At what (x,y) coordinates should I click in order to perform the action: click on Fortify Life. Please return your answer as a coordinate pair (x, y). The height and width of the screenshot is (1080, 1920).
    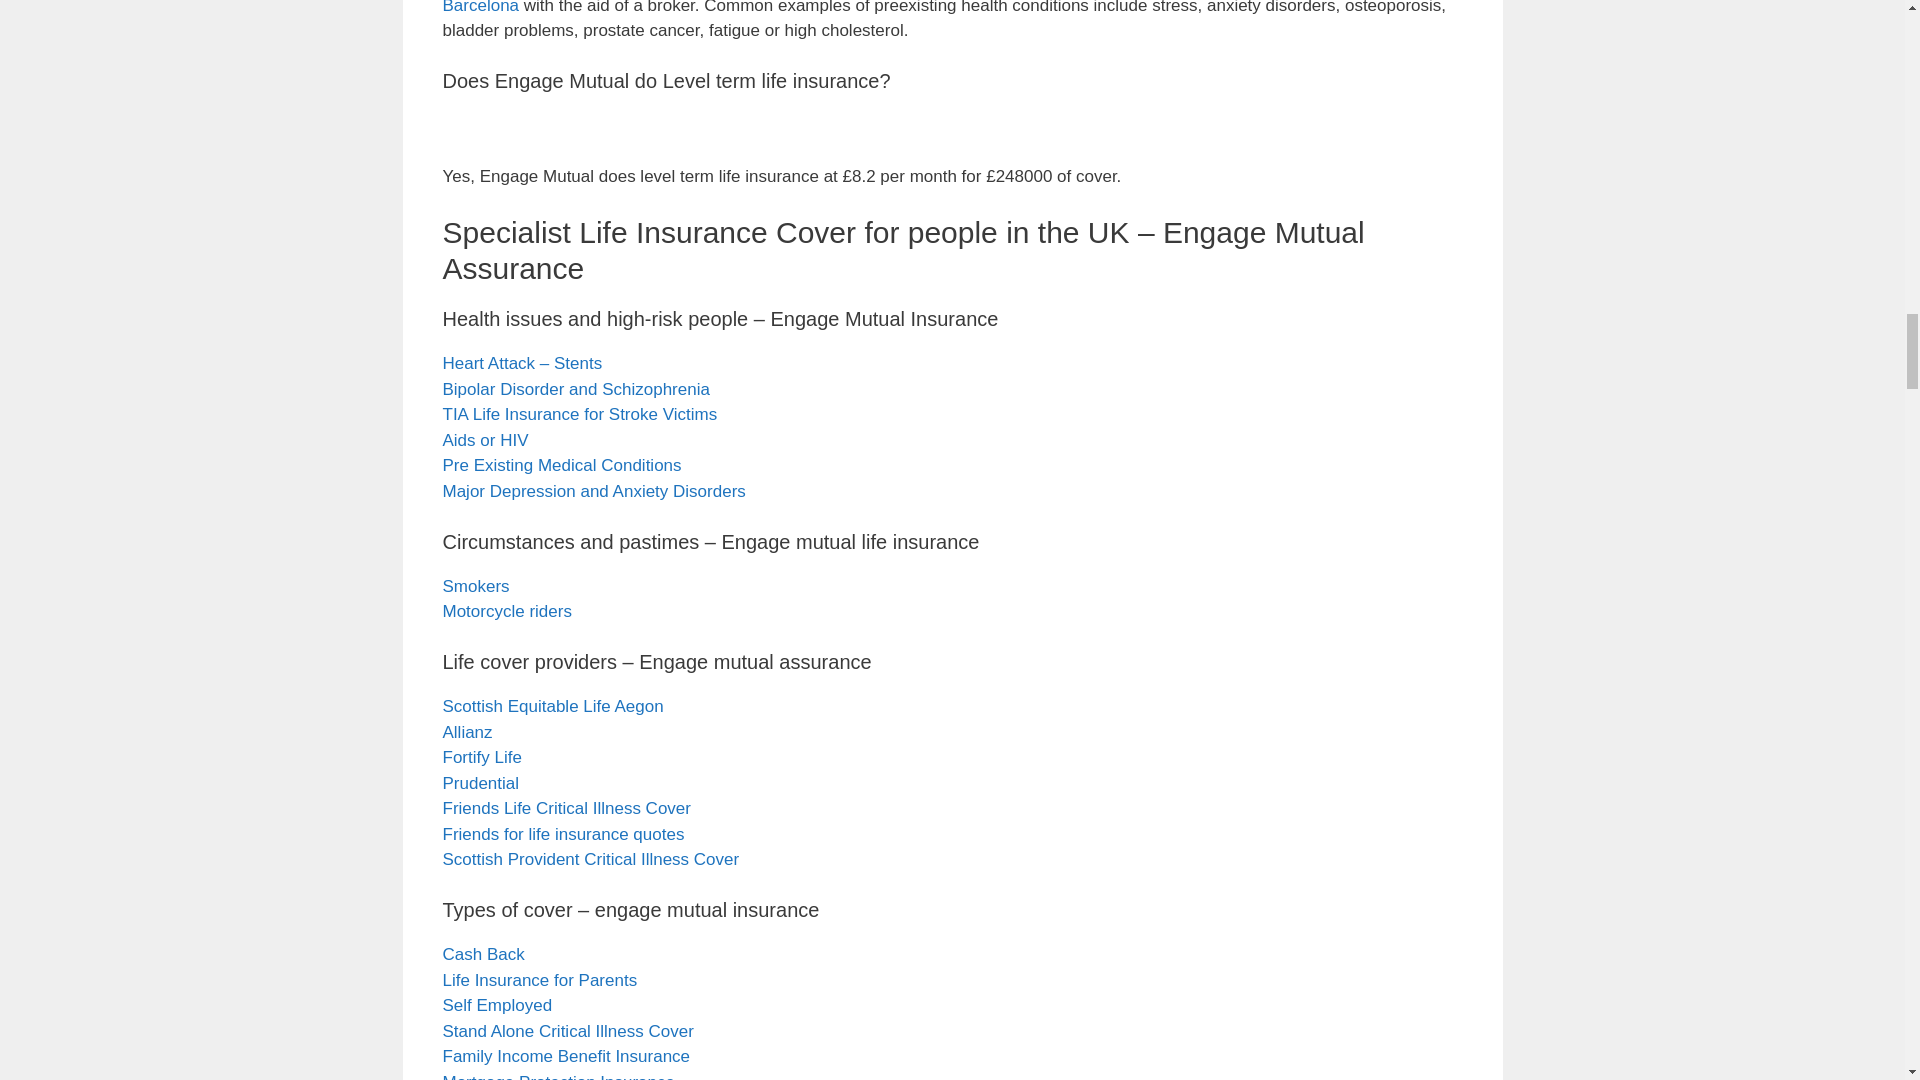
    Looking at the image, I should click on (480, 757).